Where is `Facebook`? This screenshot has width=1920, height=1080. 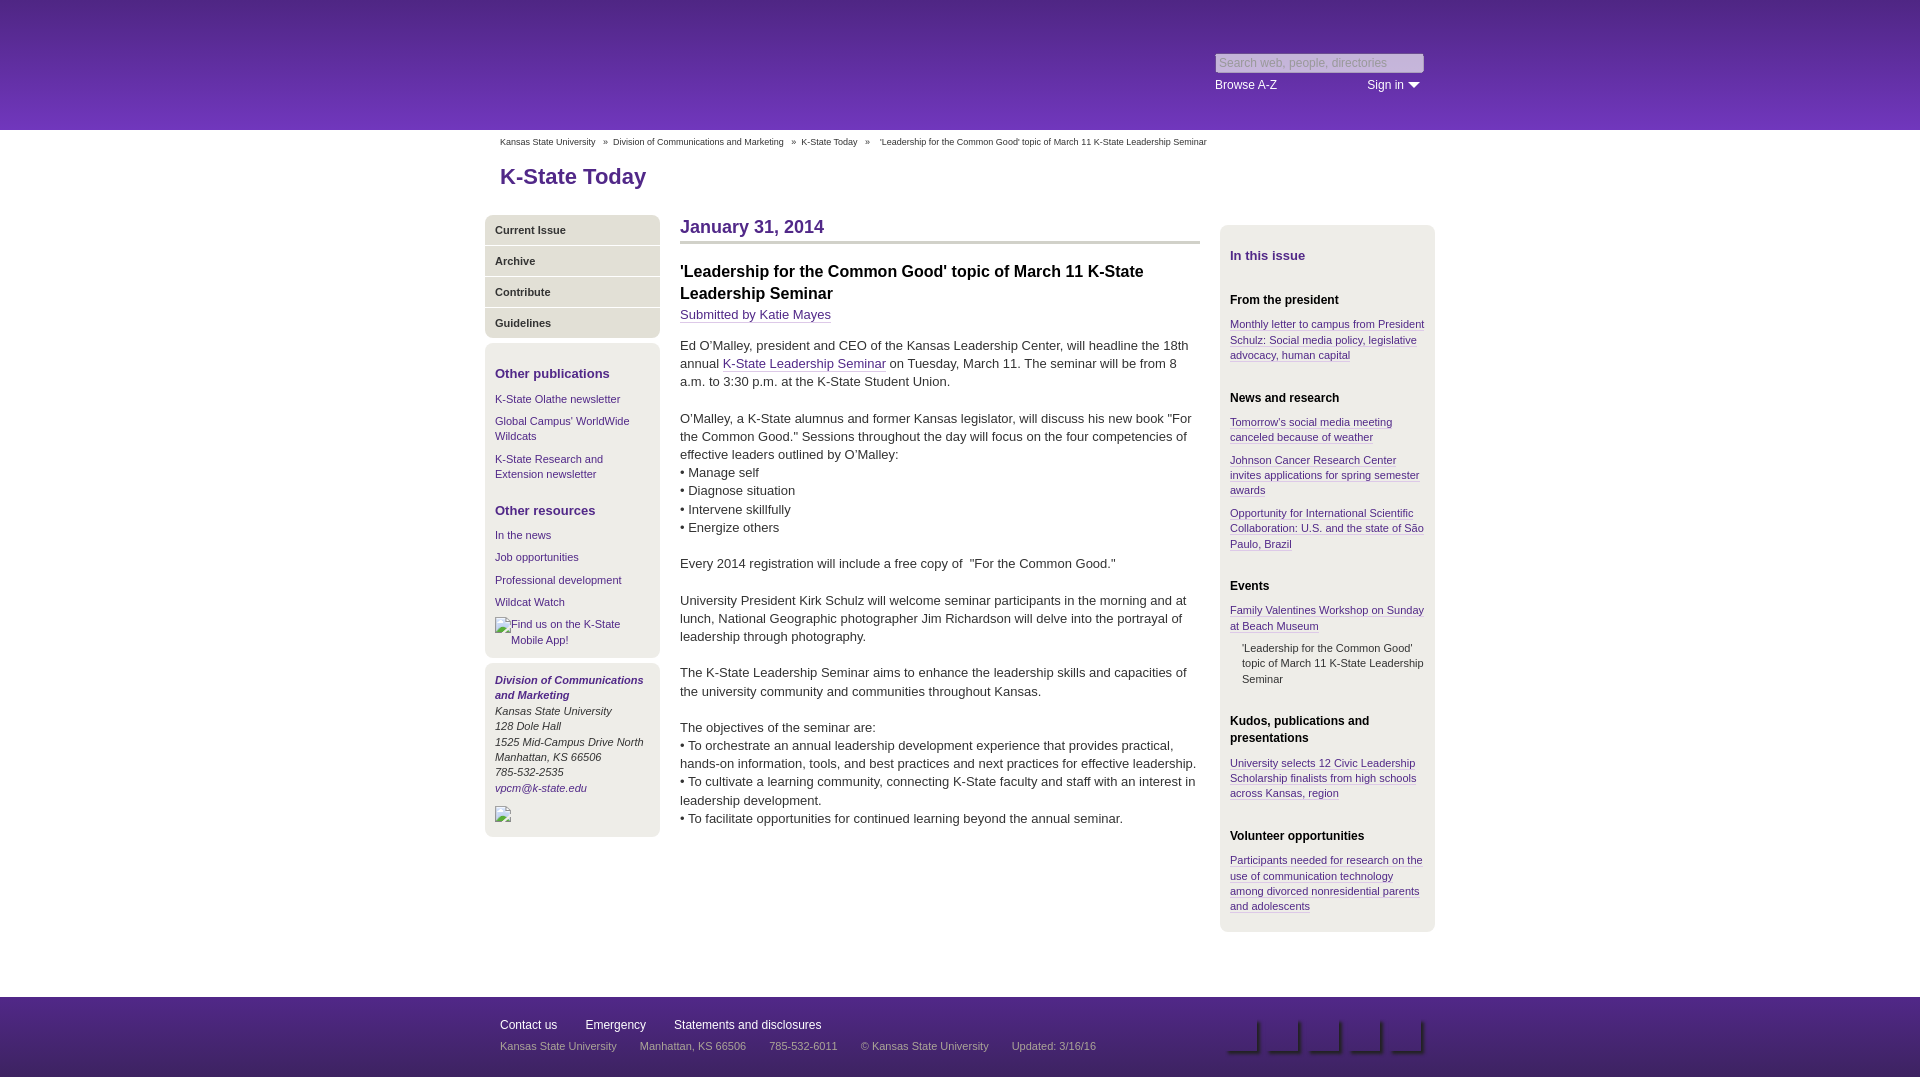
Facebook is located at coordinates (1240, 1034).